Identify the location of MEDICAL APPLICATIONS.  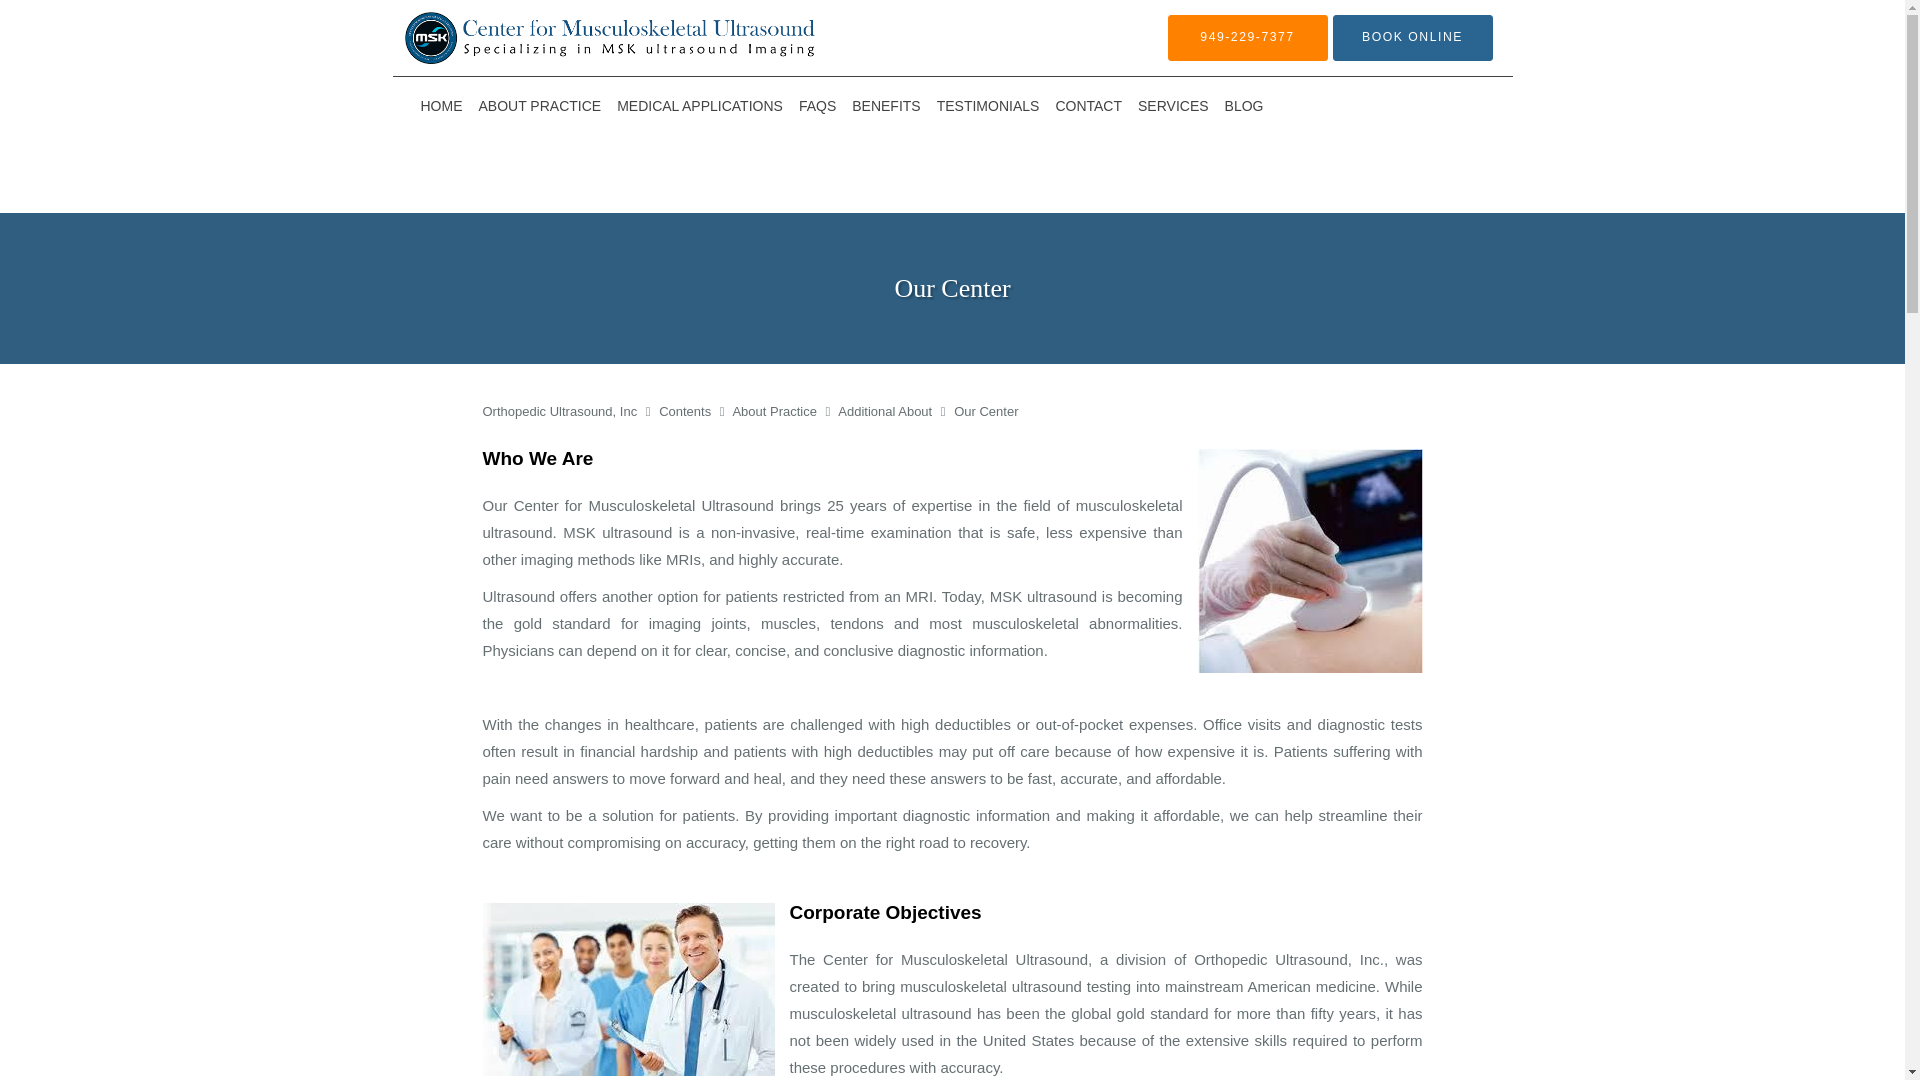
(700, 106).